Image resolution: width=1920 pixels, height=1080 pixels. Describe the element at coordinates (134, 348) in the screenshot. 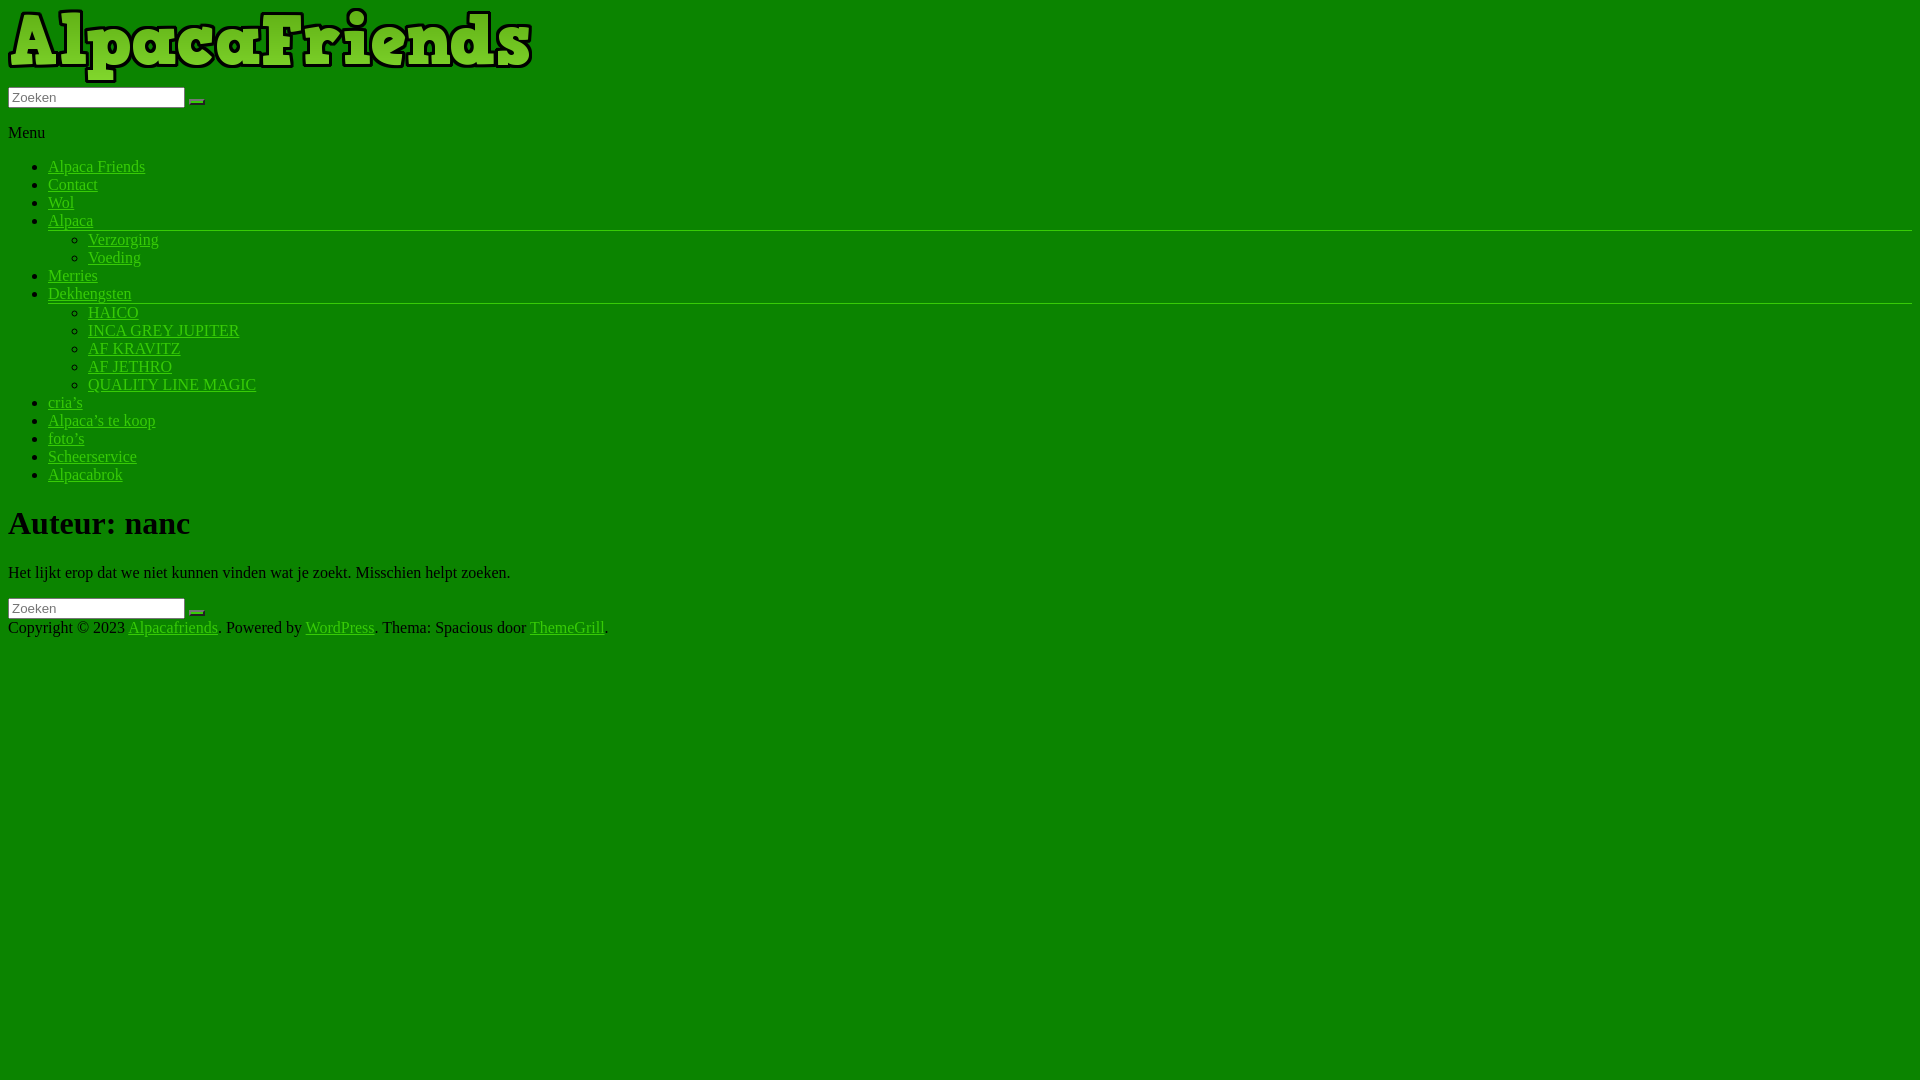

I see `AF KRAVITZ` at that location.